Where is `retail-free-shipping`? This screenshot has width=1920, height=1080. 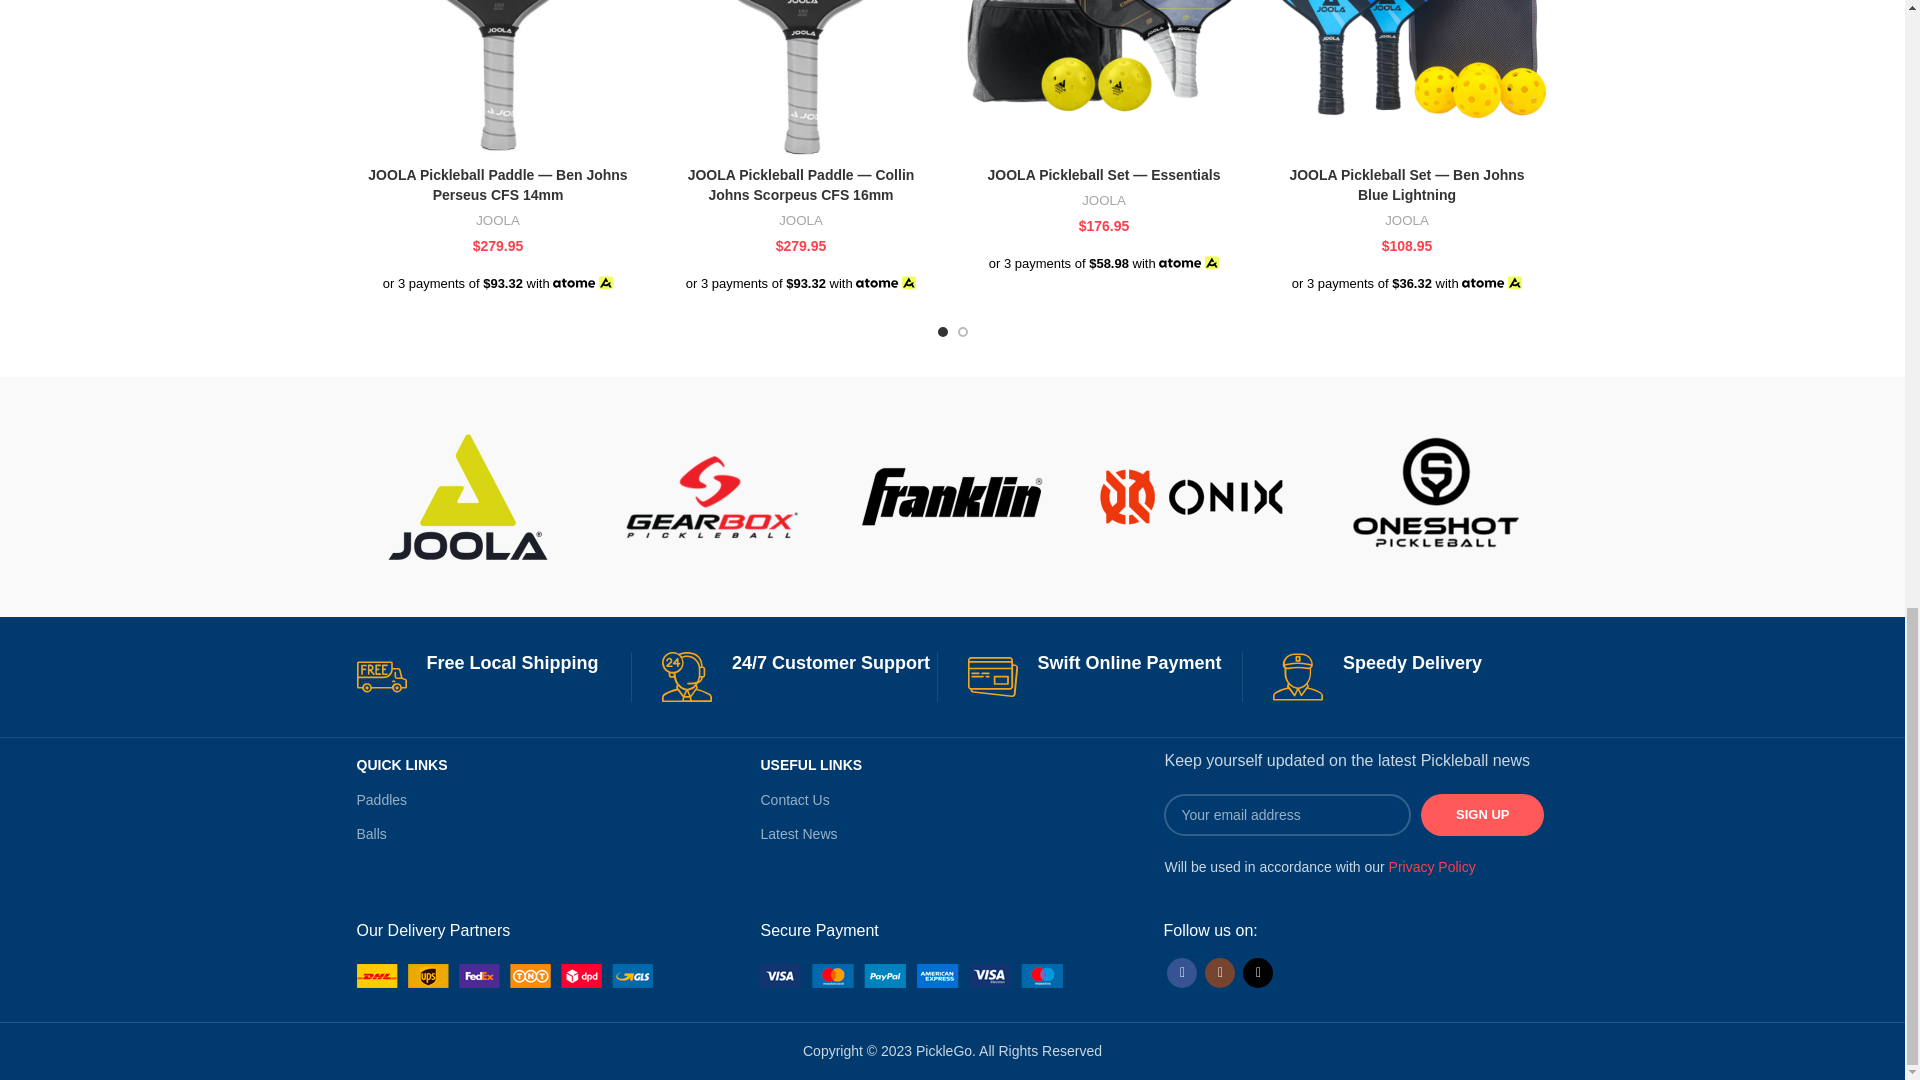
retail-free-shipping is located at coordinates (380, 677).